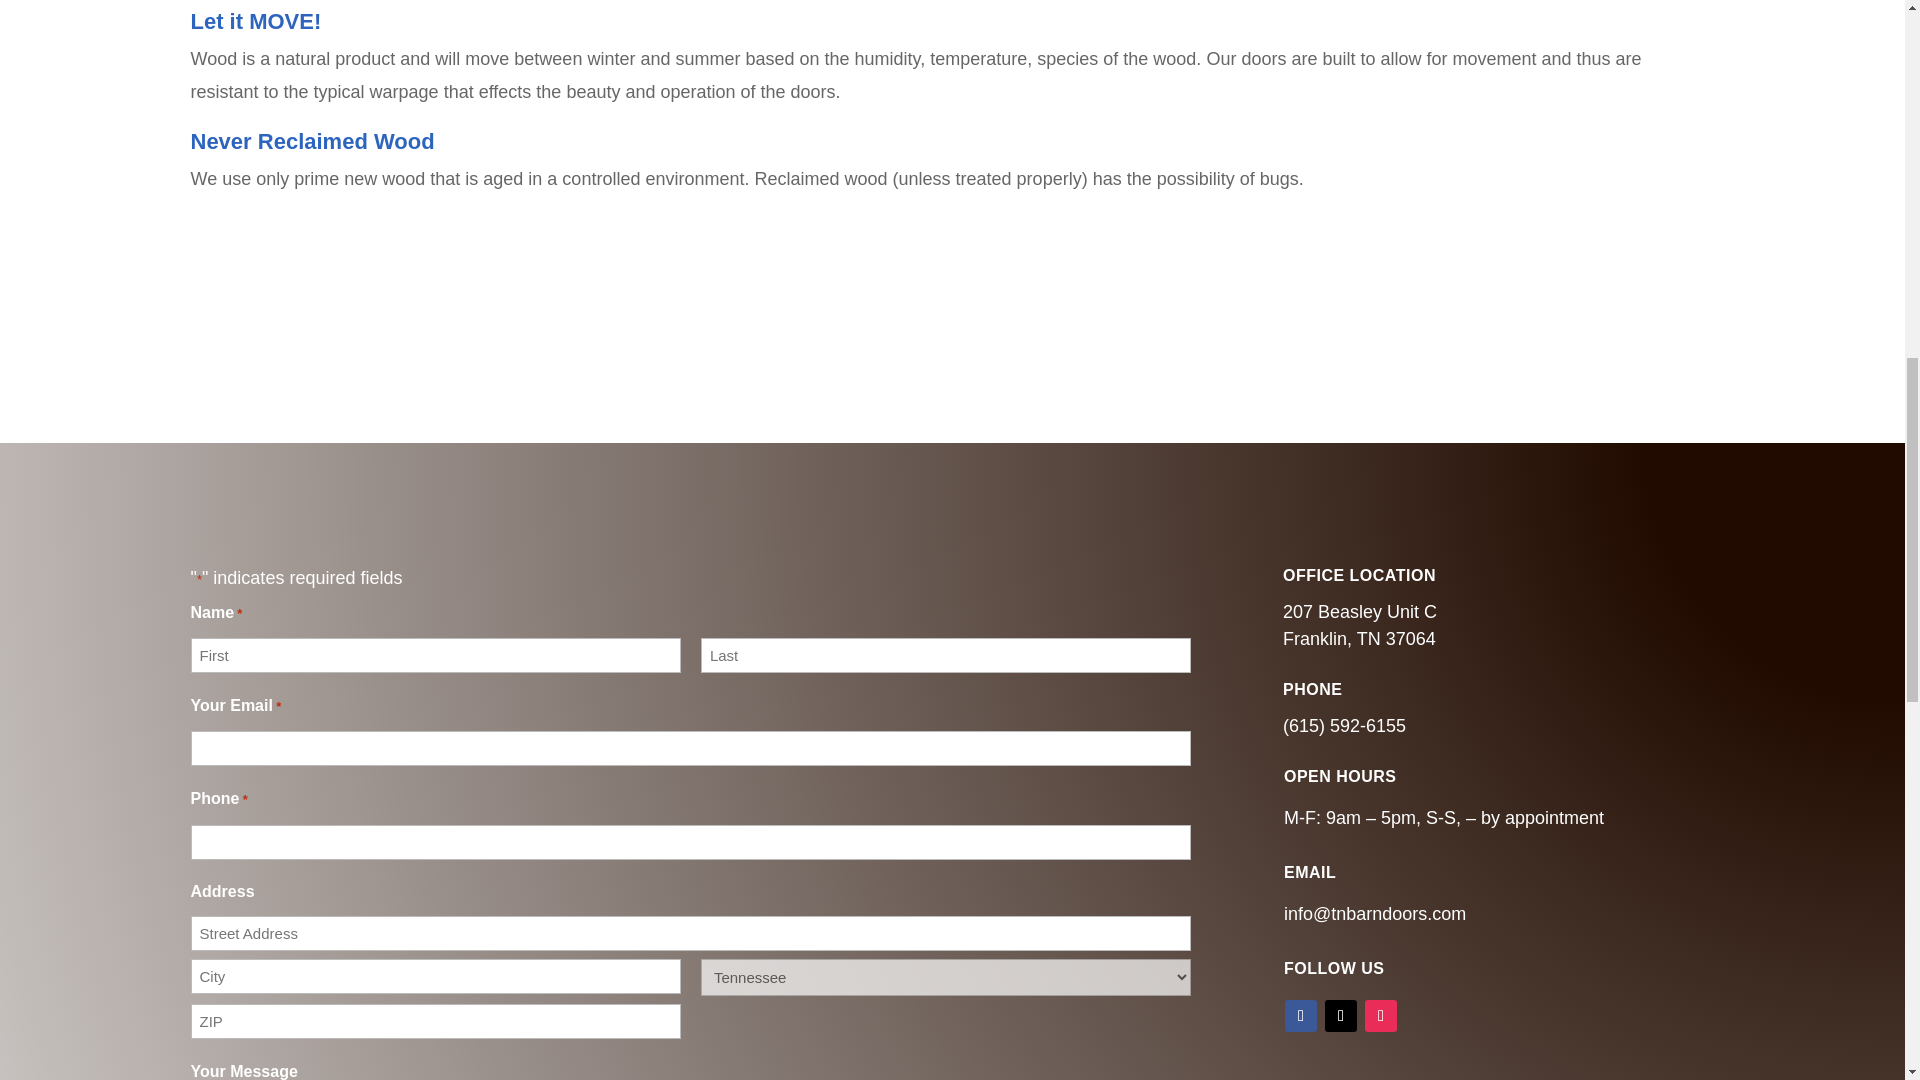 The width and height of the screenshot is (1920, 1080). What do you see at coordinates (1381, 1016) in the screenshot?
I see `Follow on Instagram` at bounding box center [1381, 1016].